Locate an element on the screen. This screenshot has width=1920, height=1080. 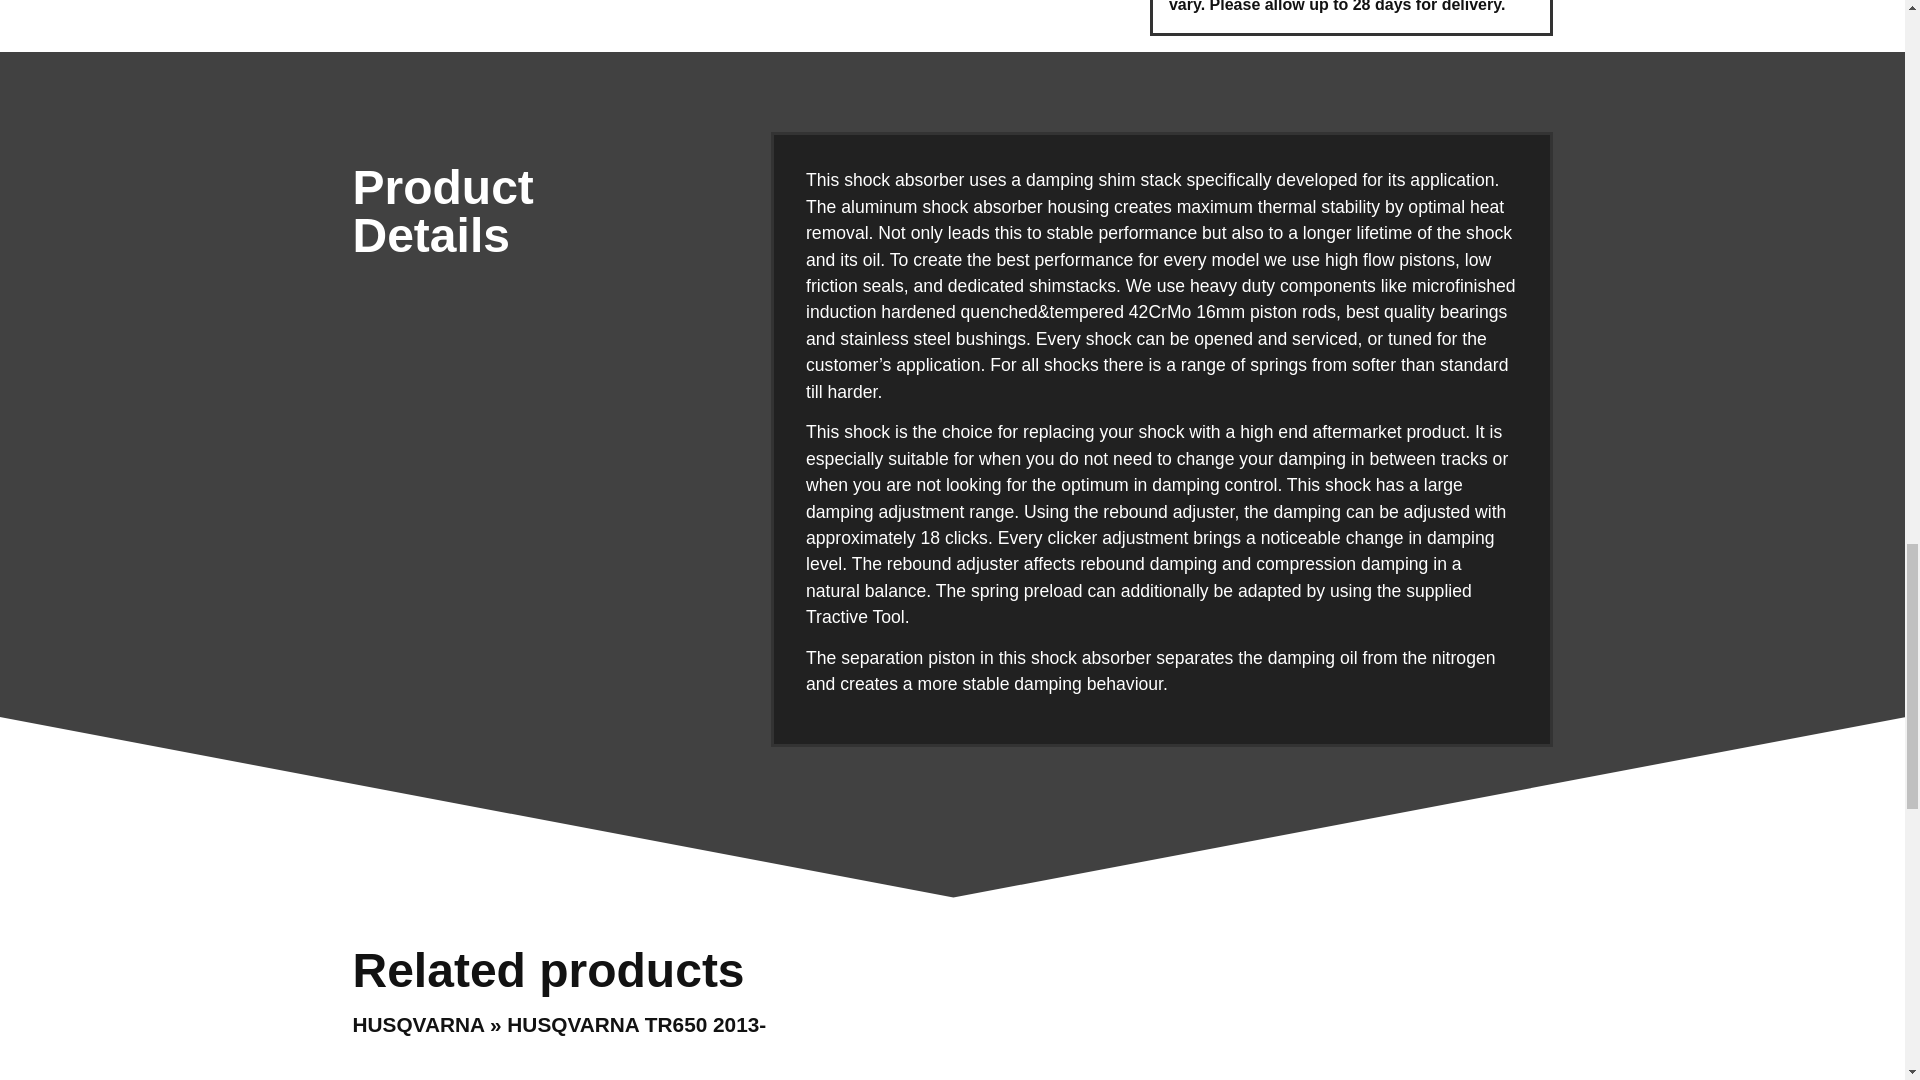
HUSQVARNA TR650 2013- is located at coordinates (636, 1024).